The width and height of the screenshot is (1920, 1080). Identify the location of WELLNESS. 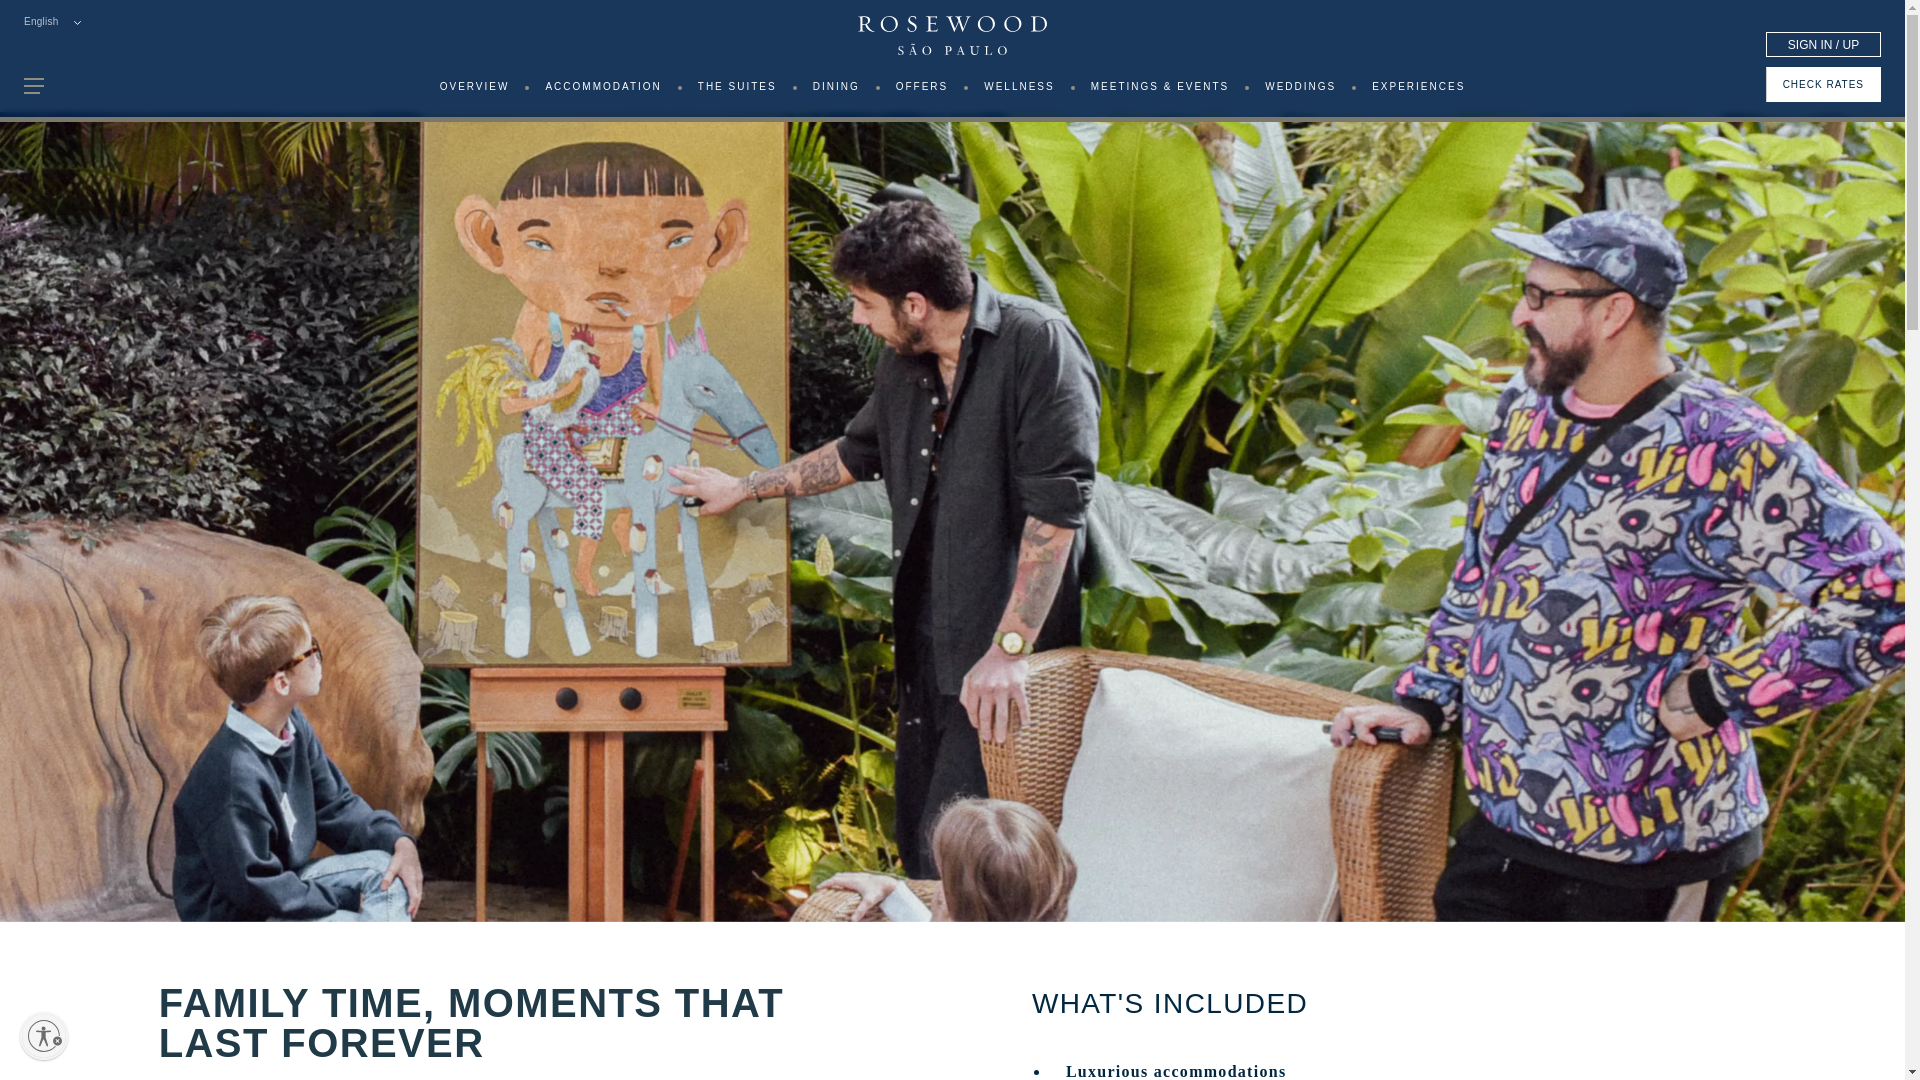
(1018, 92).